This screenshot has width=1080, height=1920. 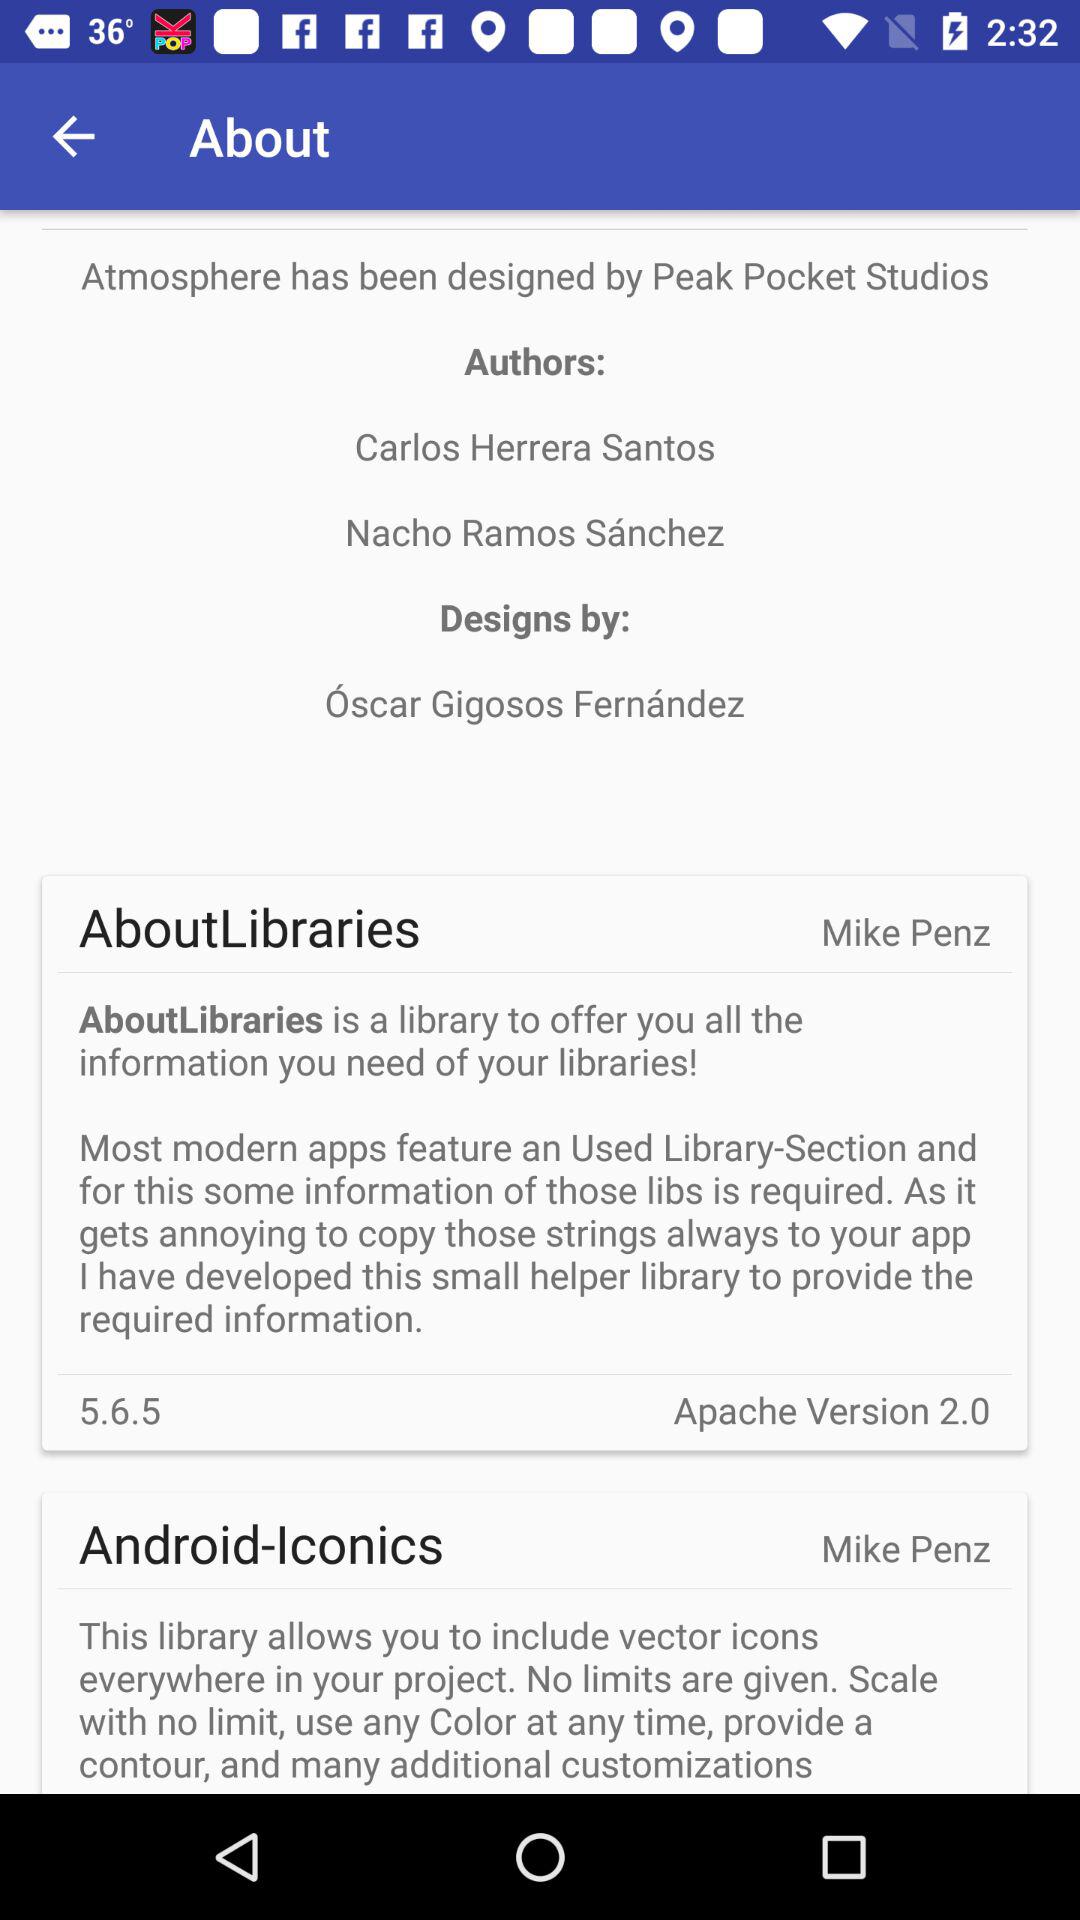 I want to click on click app next to the about, so click(x=73, y=136).